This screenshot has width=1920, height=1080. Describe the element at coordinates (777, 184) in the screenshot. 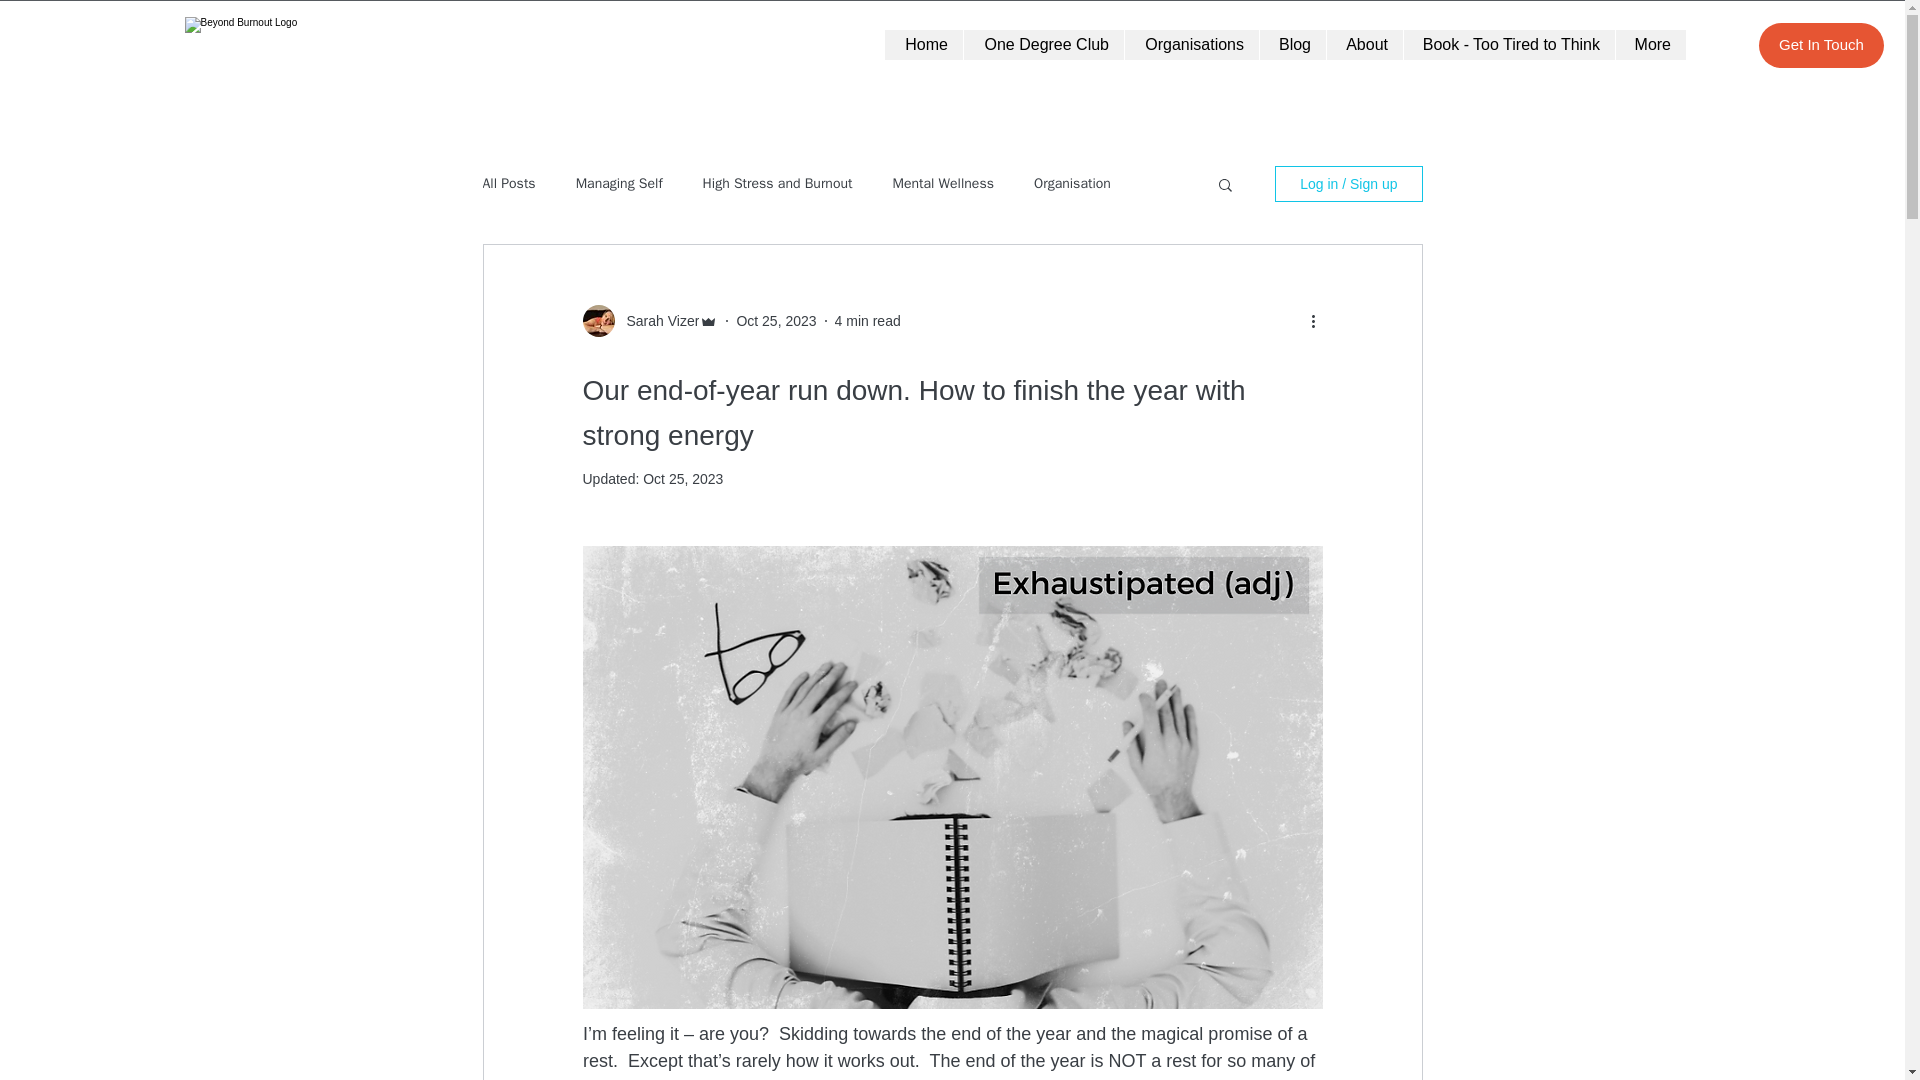

I see `High Stress and Burnout` at that location.